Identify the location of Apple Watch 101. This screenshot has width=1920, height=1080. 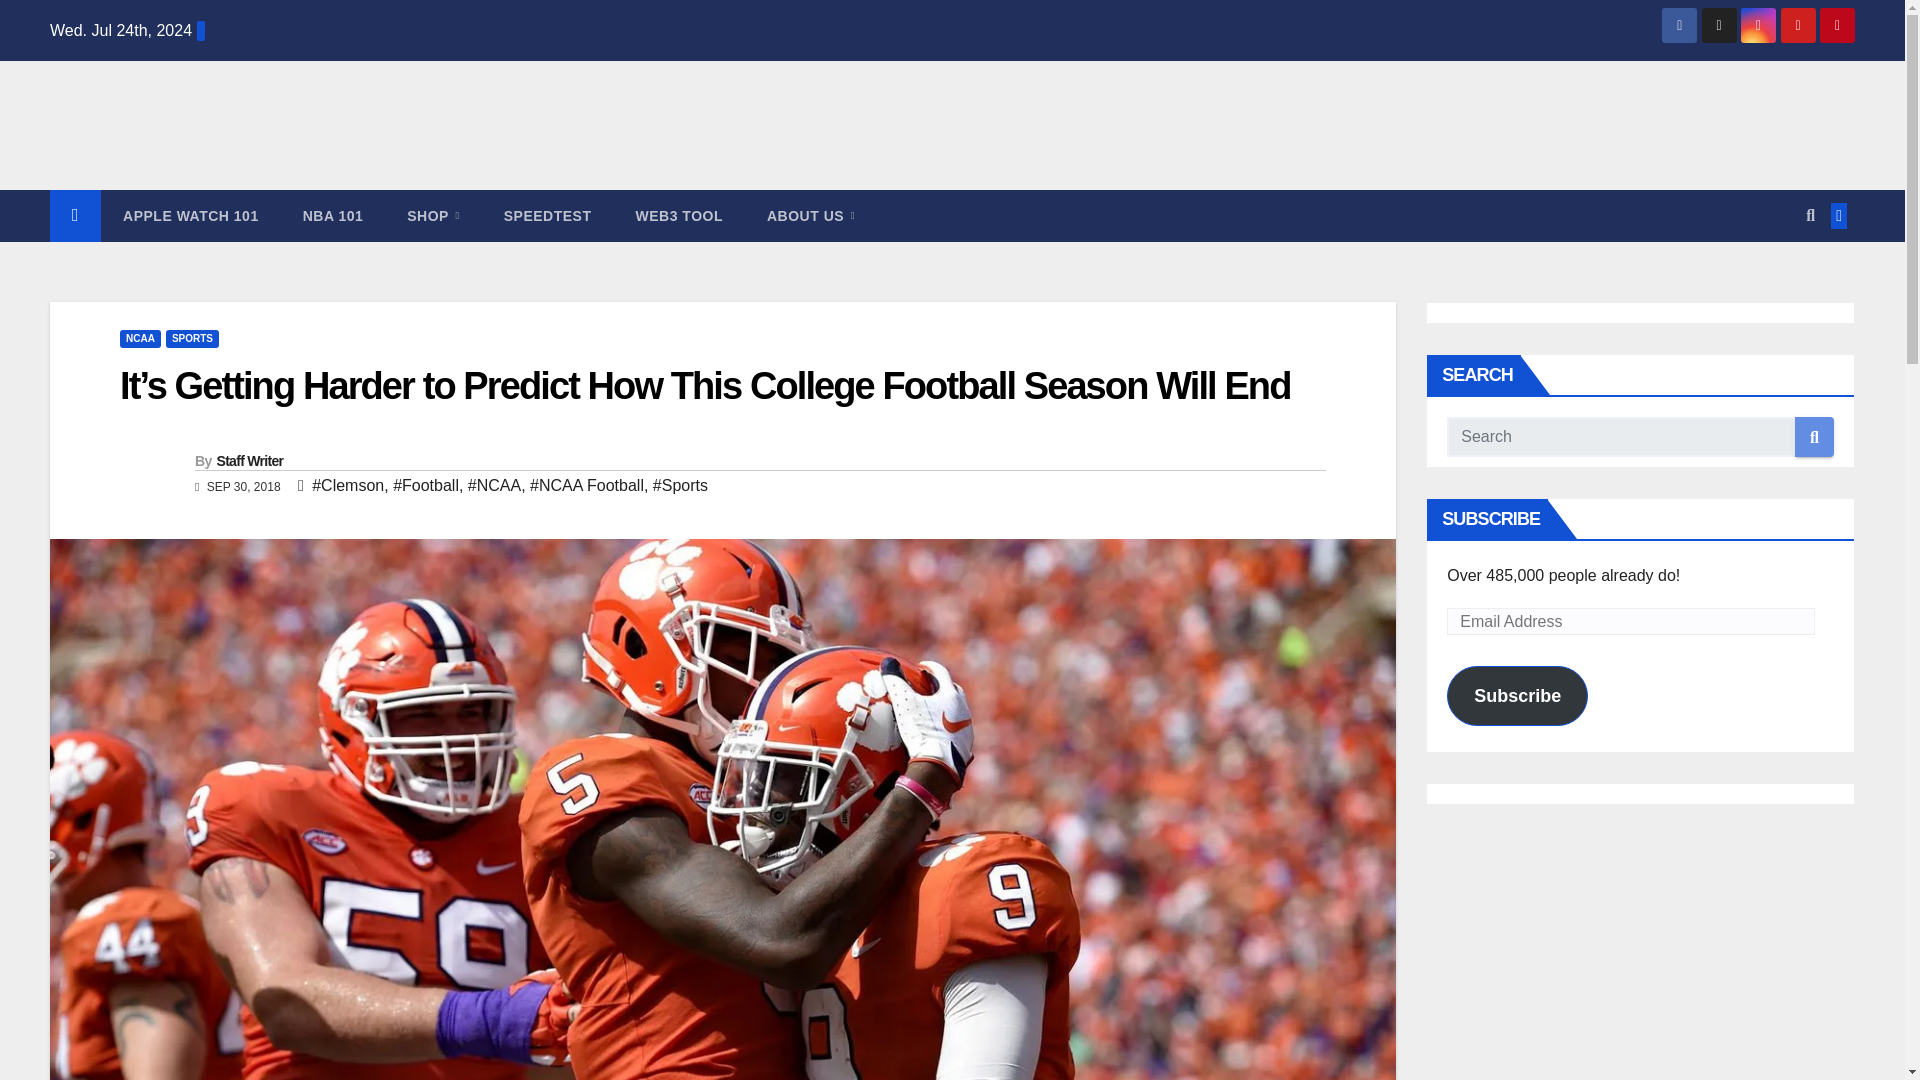
(190, 216).